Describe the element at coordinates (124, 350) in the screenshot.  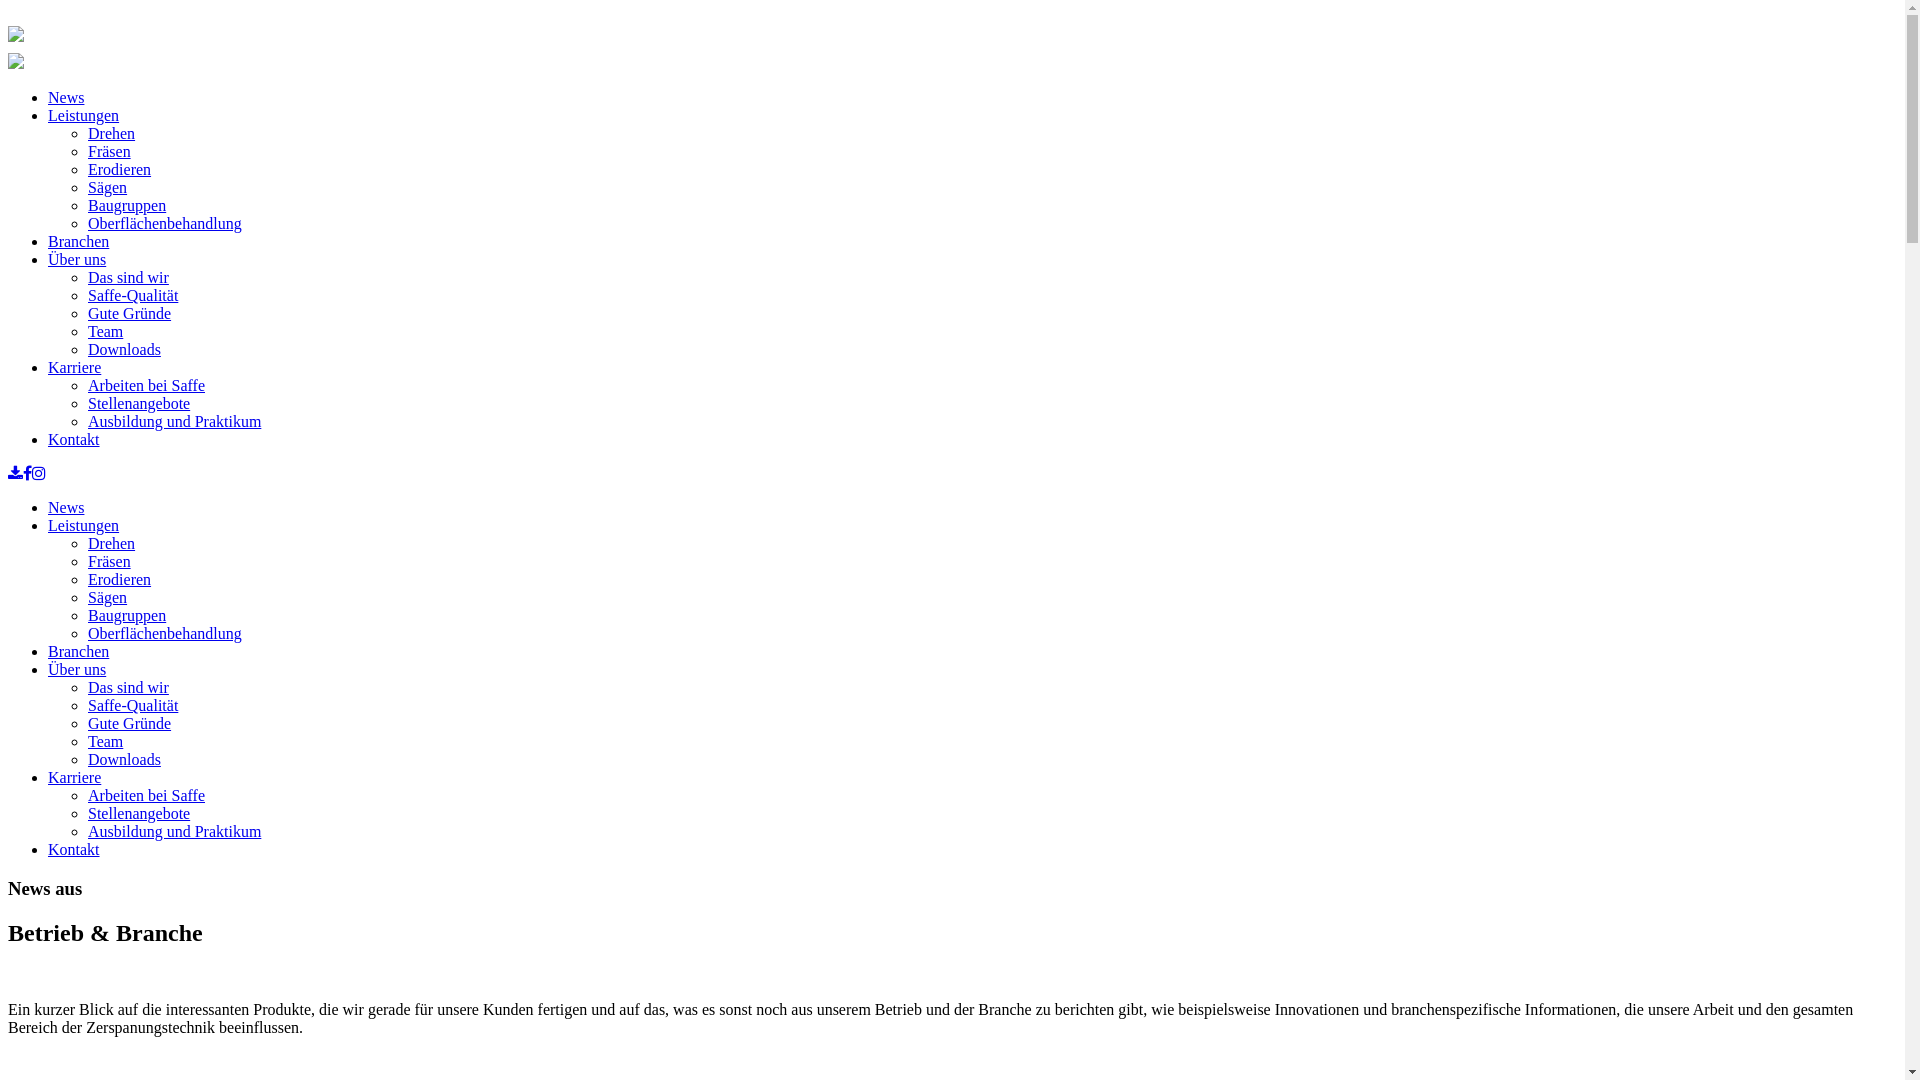
I see `Downloads` at that location.